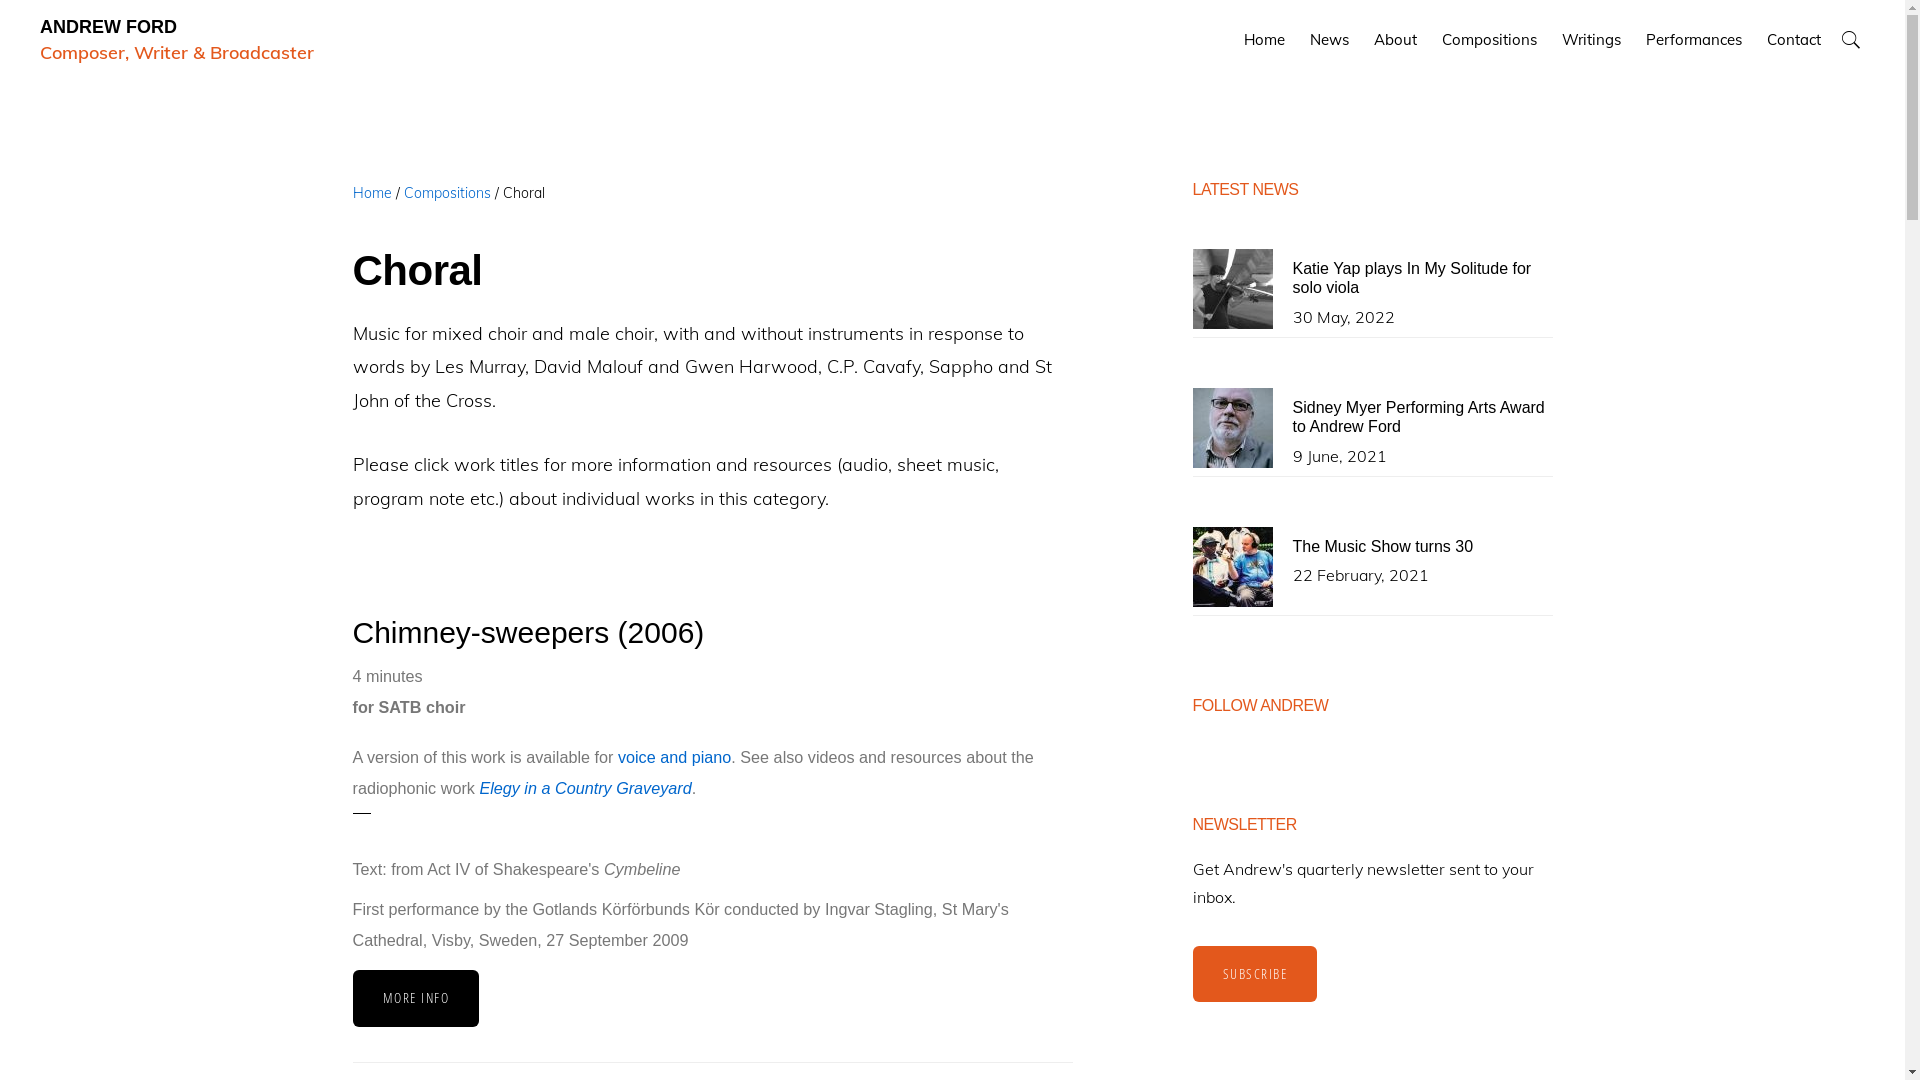 This screenshot has height=1080, width=1920. Describe the element at coordinates (1110, 1008) in the screenshot. I see ` SoundCloud` at that location.